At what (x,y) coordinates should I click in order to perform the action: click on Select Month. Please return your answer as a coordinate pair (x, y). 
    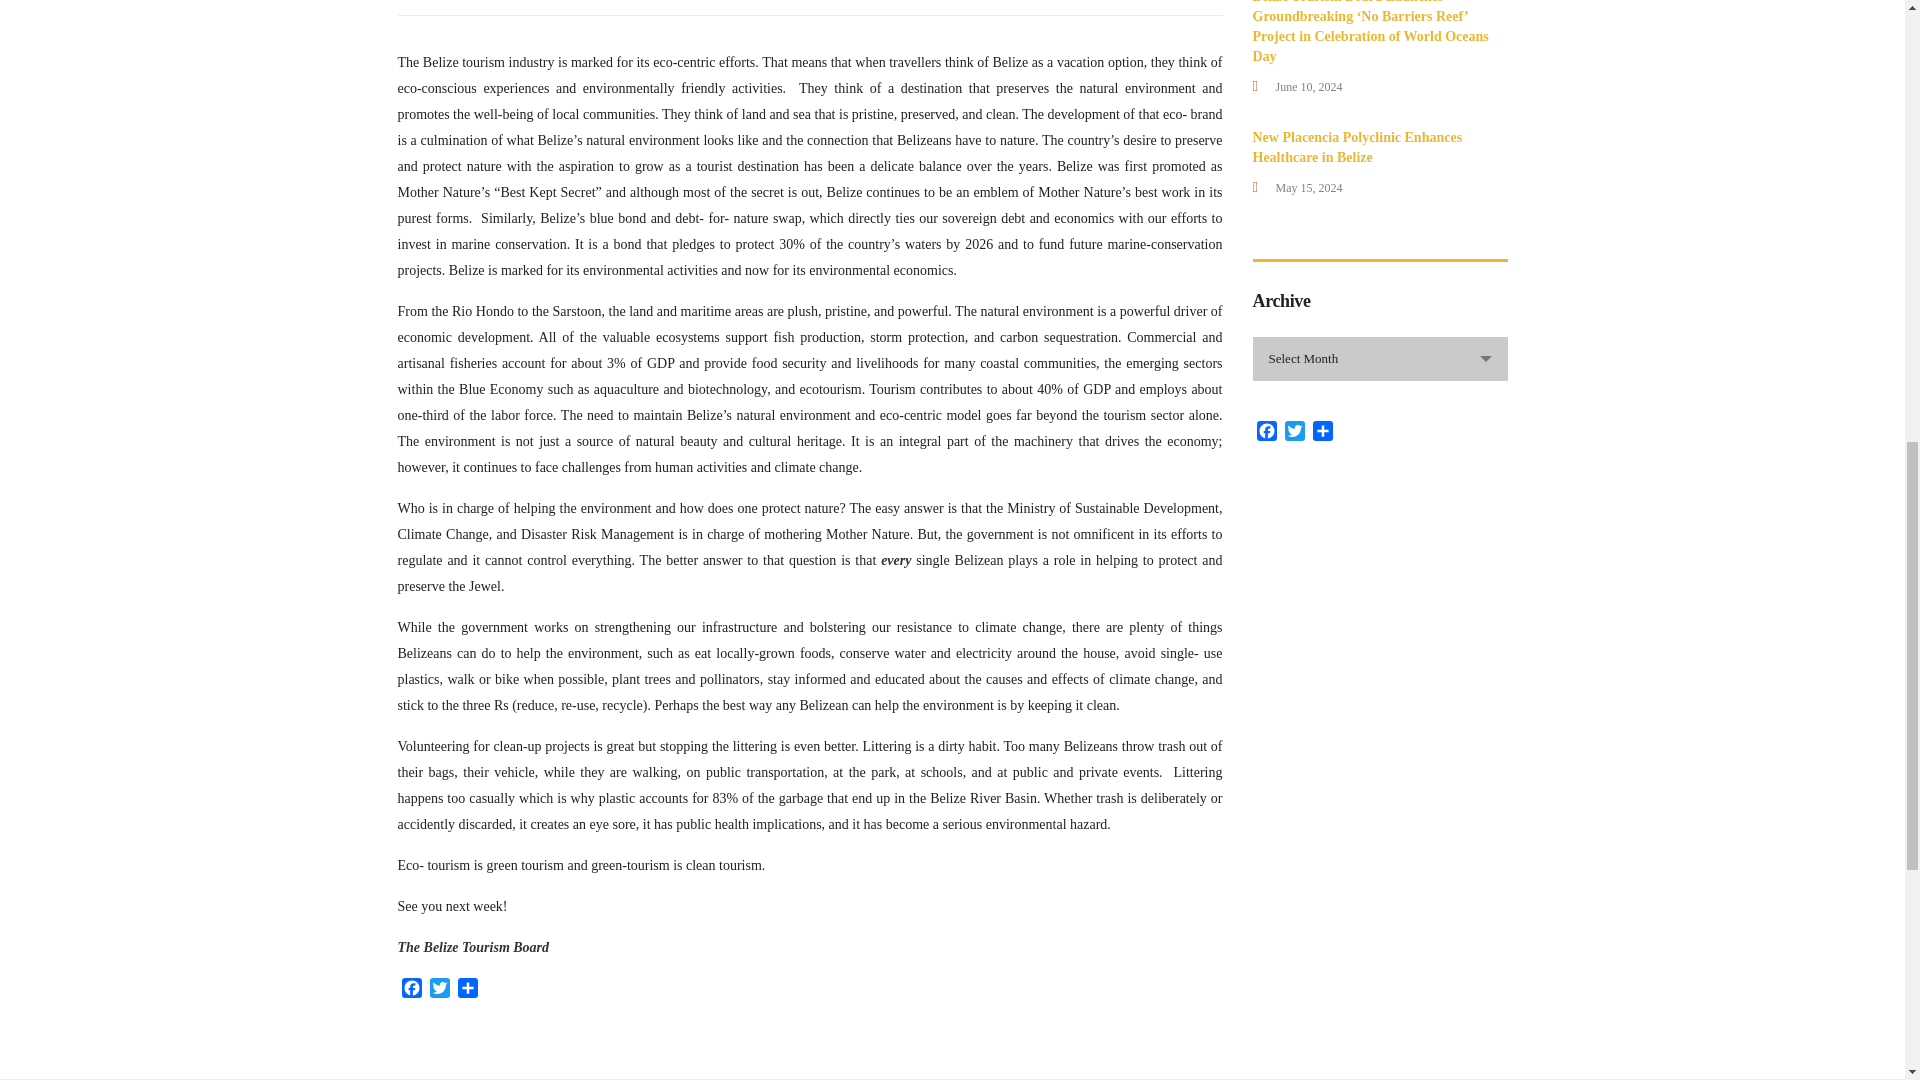
    Looking at the image, I should click on (1380, 359).